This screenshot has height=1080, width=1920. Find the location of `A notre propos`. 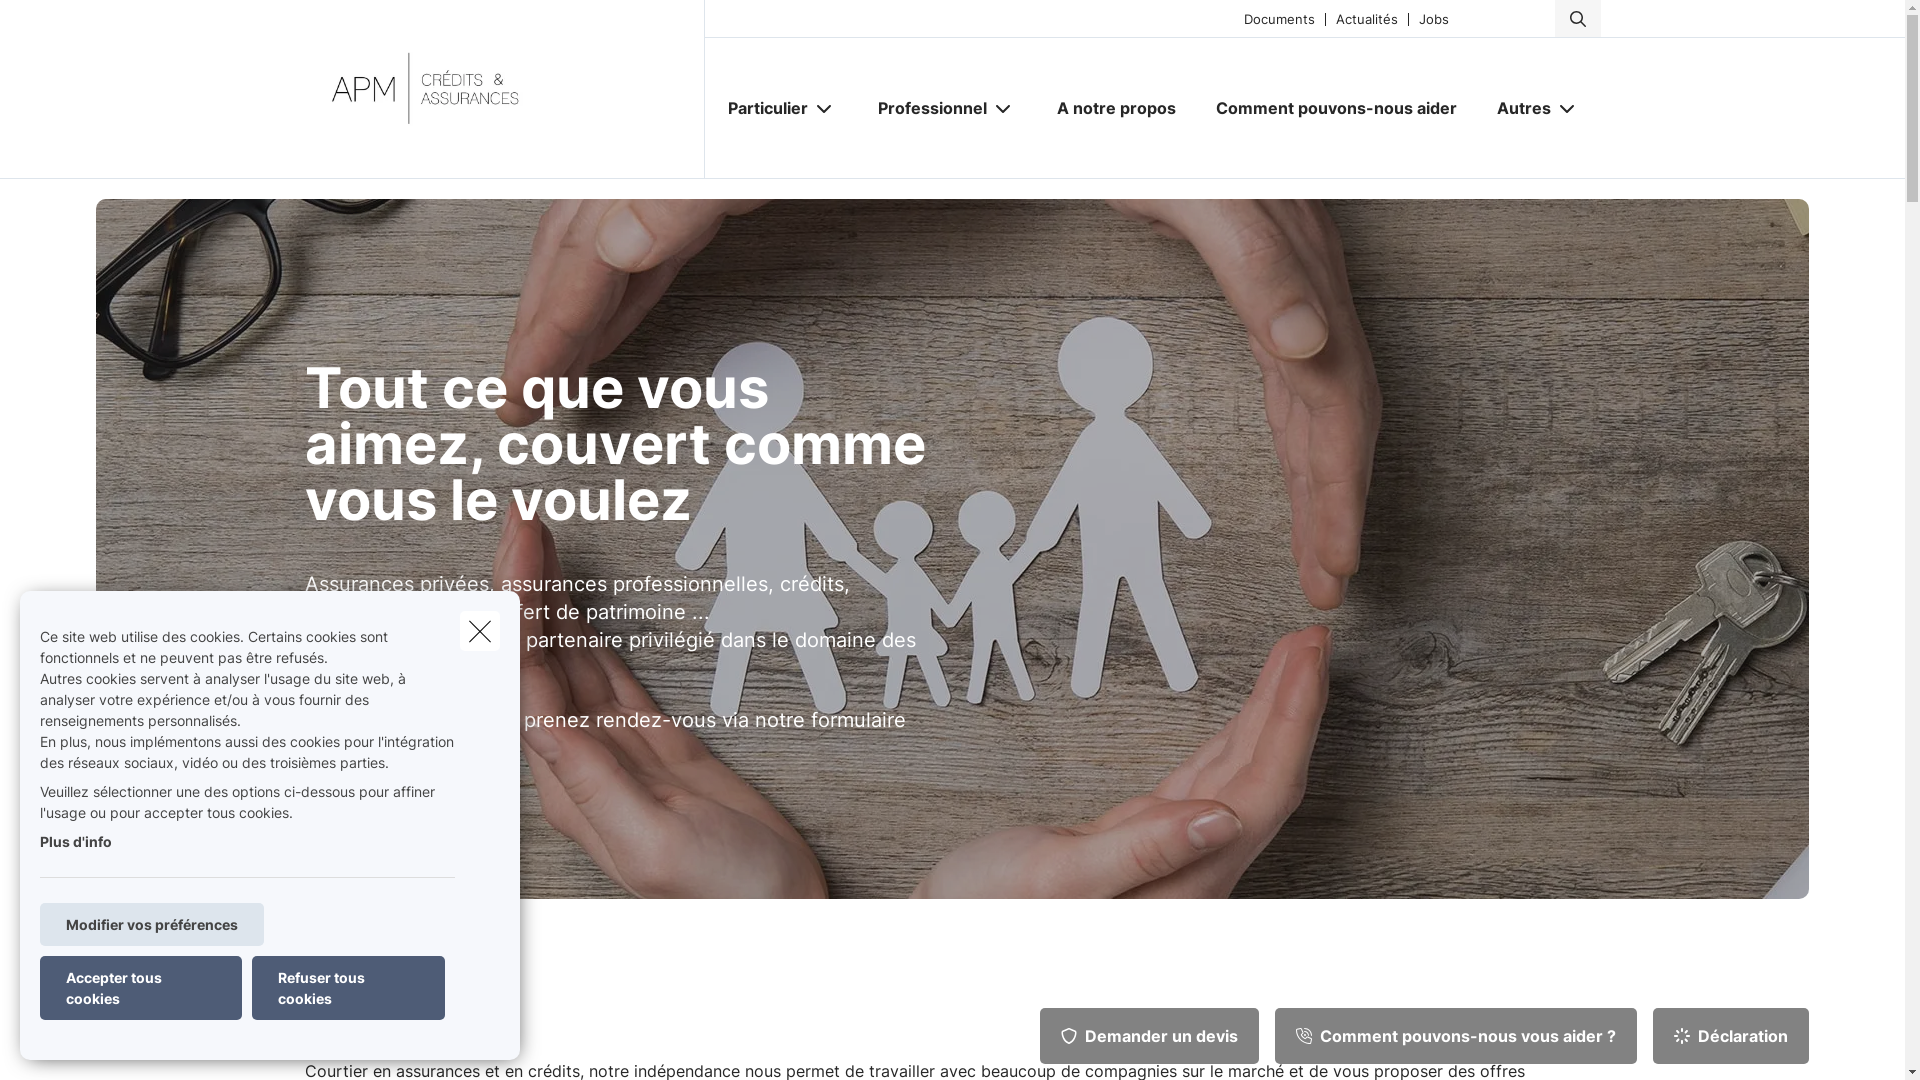

A notre propos is located at coordinates (1116, 108).